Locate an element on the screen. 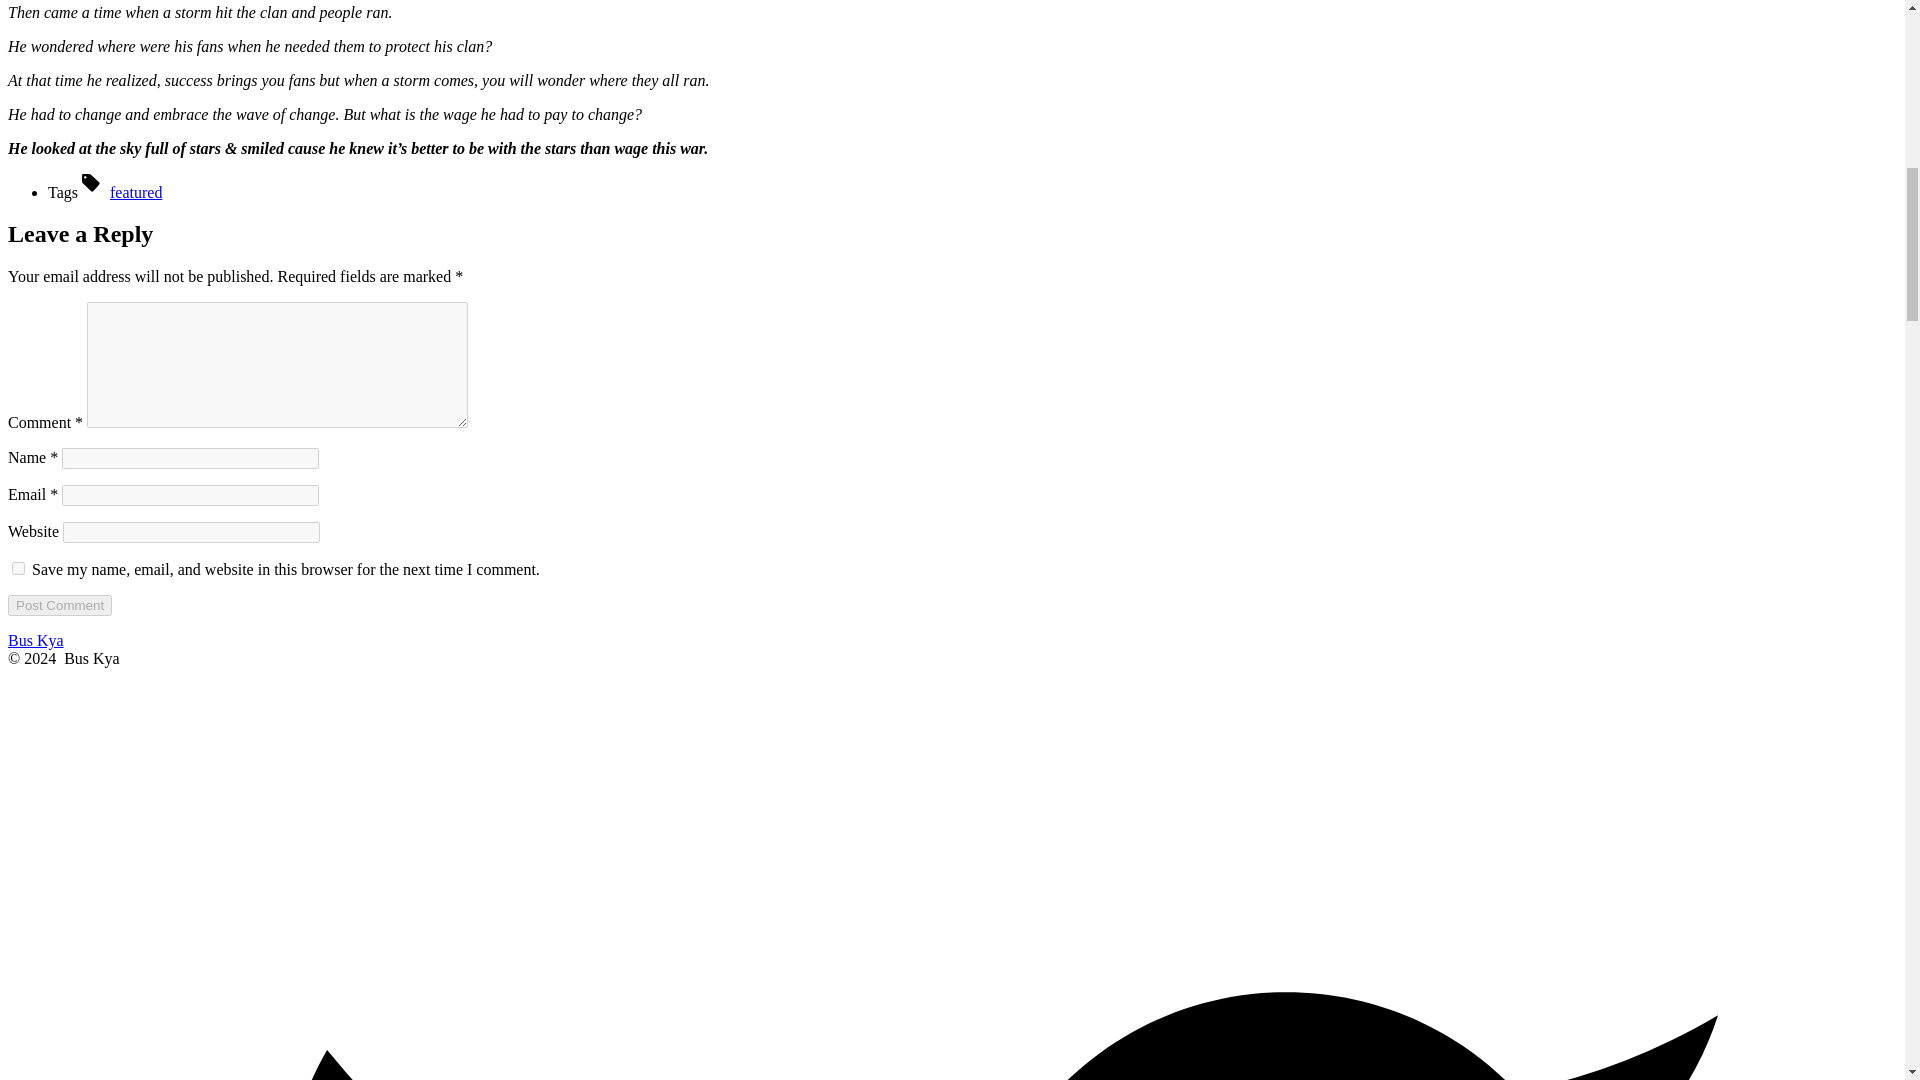 The width and height of the screenshot is (1920, 1080). featured is located at coordinates (135, 192).